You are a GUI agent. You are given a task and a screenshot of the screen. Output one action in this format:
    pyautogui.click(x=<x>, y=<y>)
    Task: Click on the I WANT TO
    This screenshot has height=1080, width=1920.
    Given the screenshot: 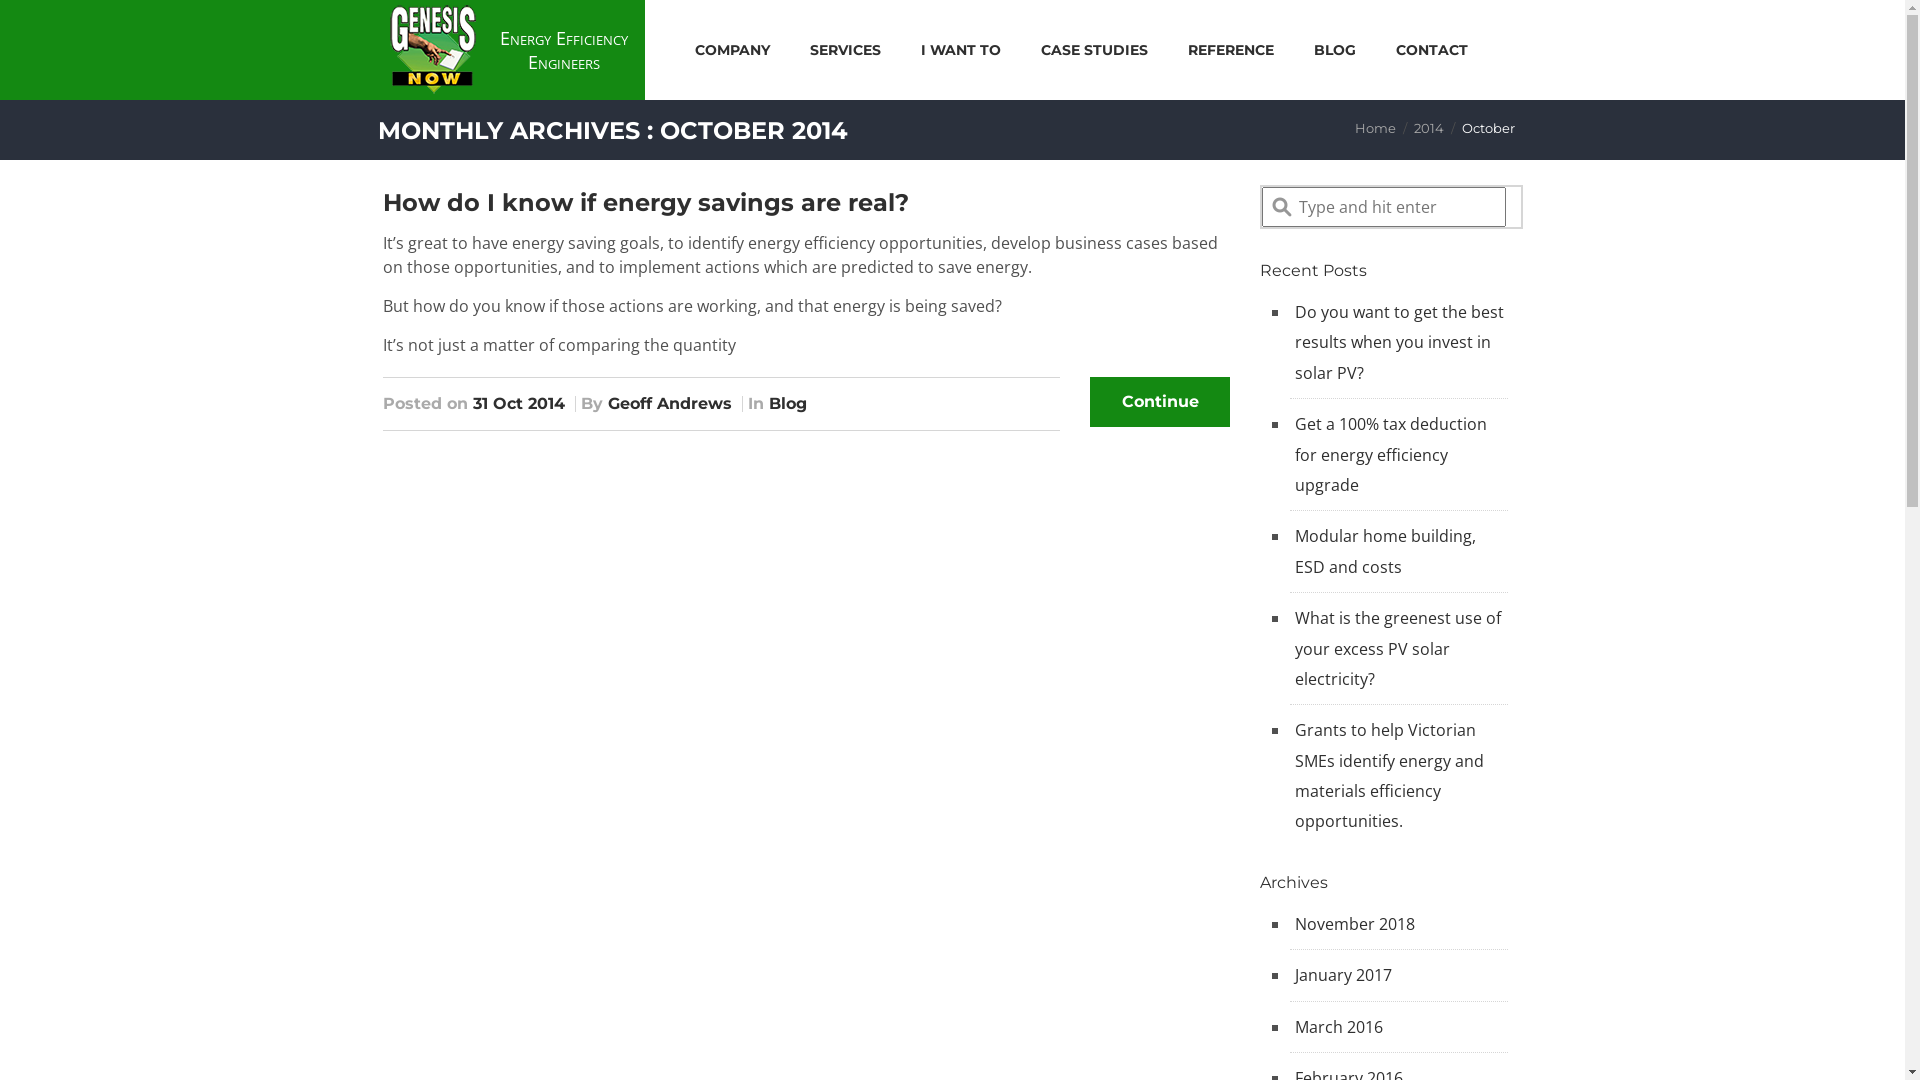 What is the action you would take?
    pyautogui.click(x=961, y=50)
    